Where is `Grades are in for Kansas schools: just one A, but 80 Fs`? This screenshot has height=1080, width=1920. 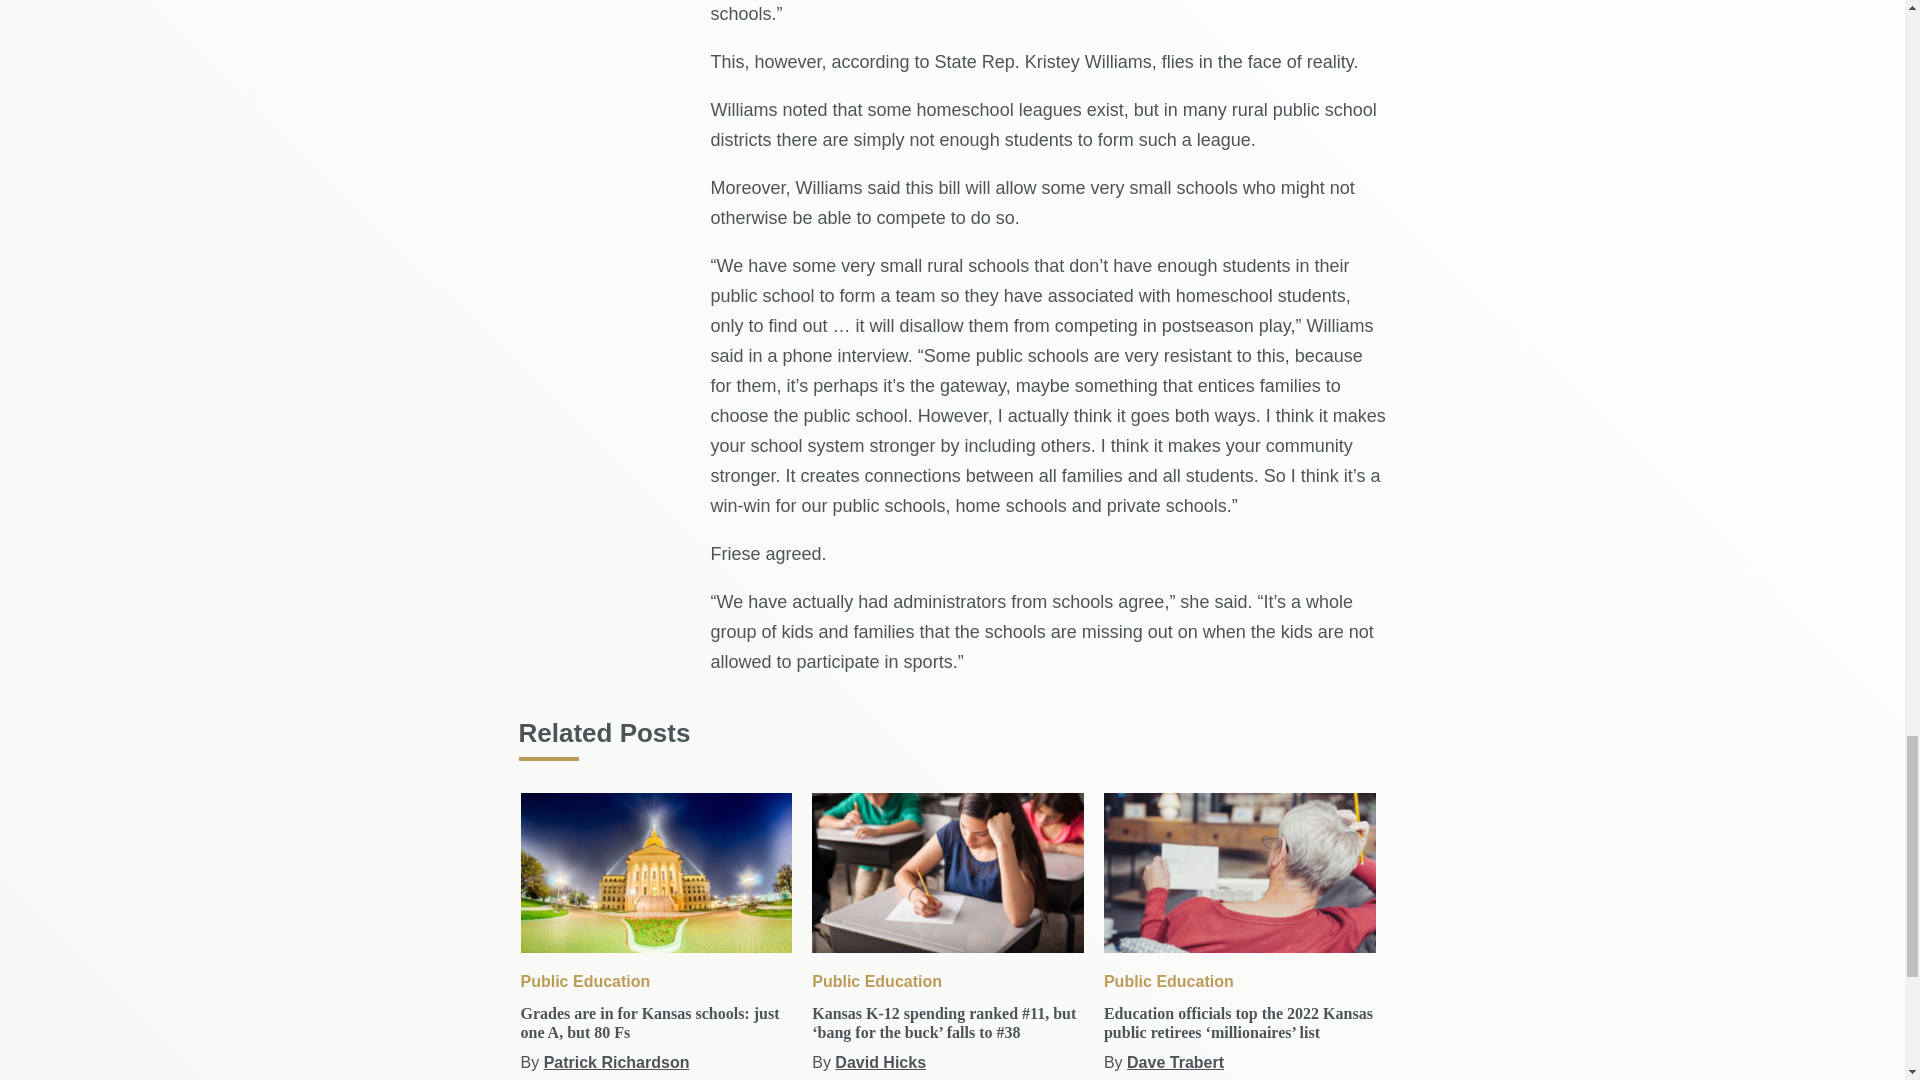
Grades are in for Kansas schools: just one A, but 80 Fs is located at coordinates (656, 872).